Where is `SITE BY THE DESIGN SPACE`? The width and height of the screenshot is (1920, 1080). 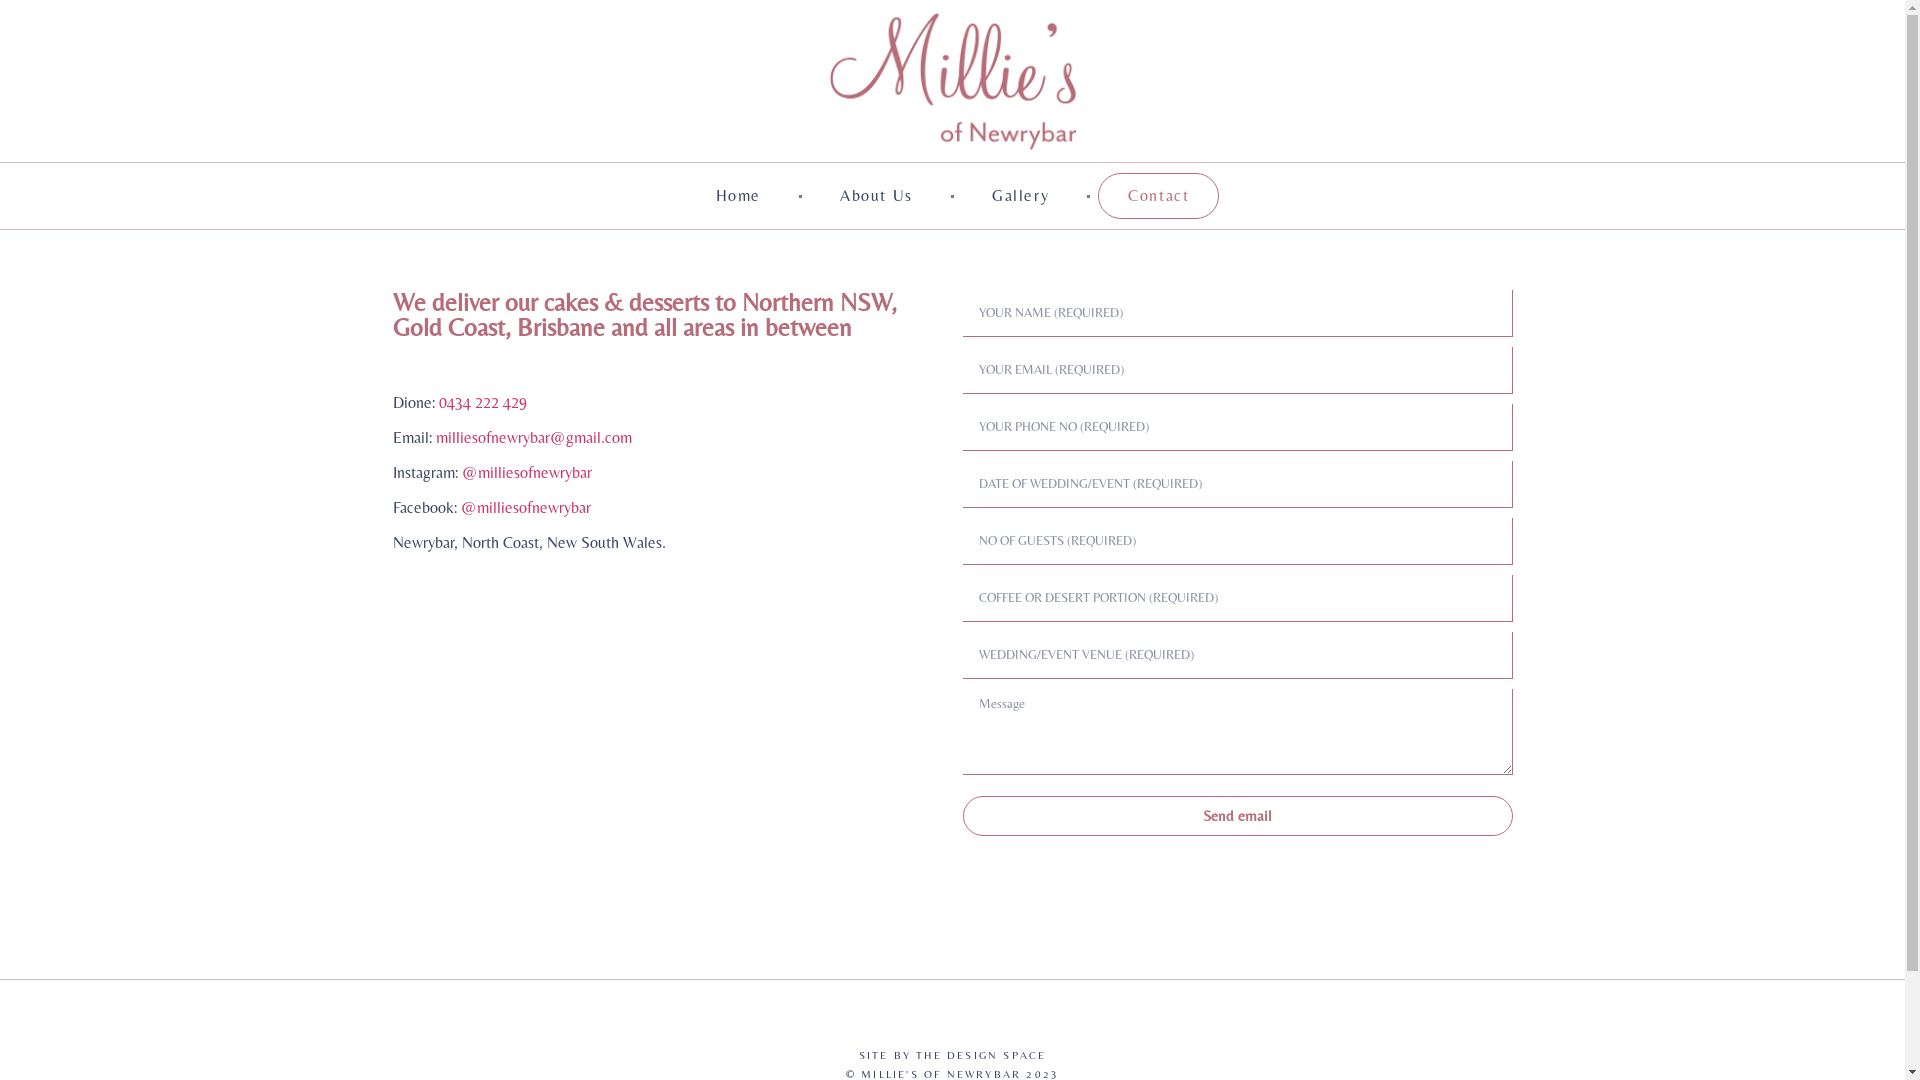
SITE BY THE DESIGN SPACE is located at coordinates (953, 1055).